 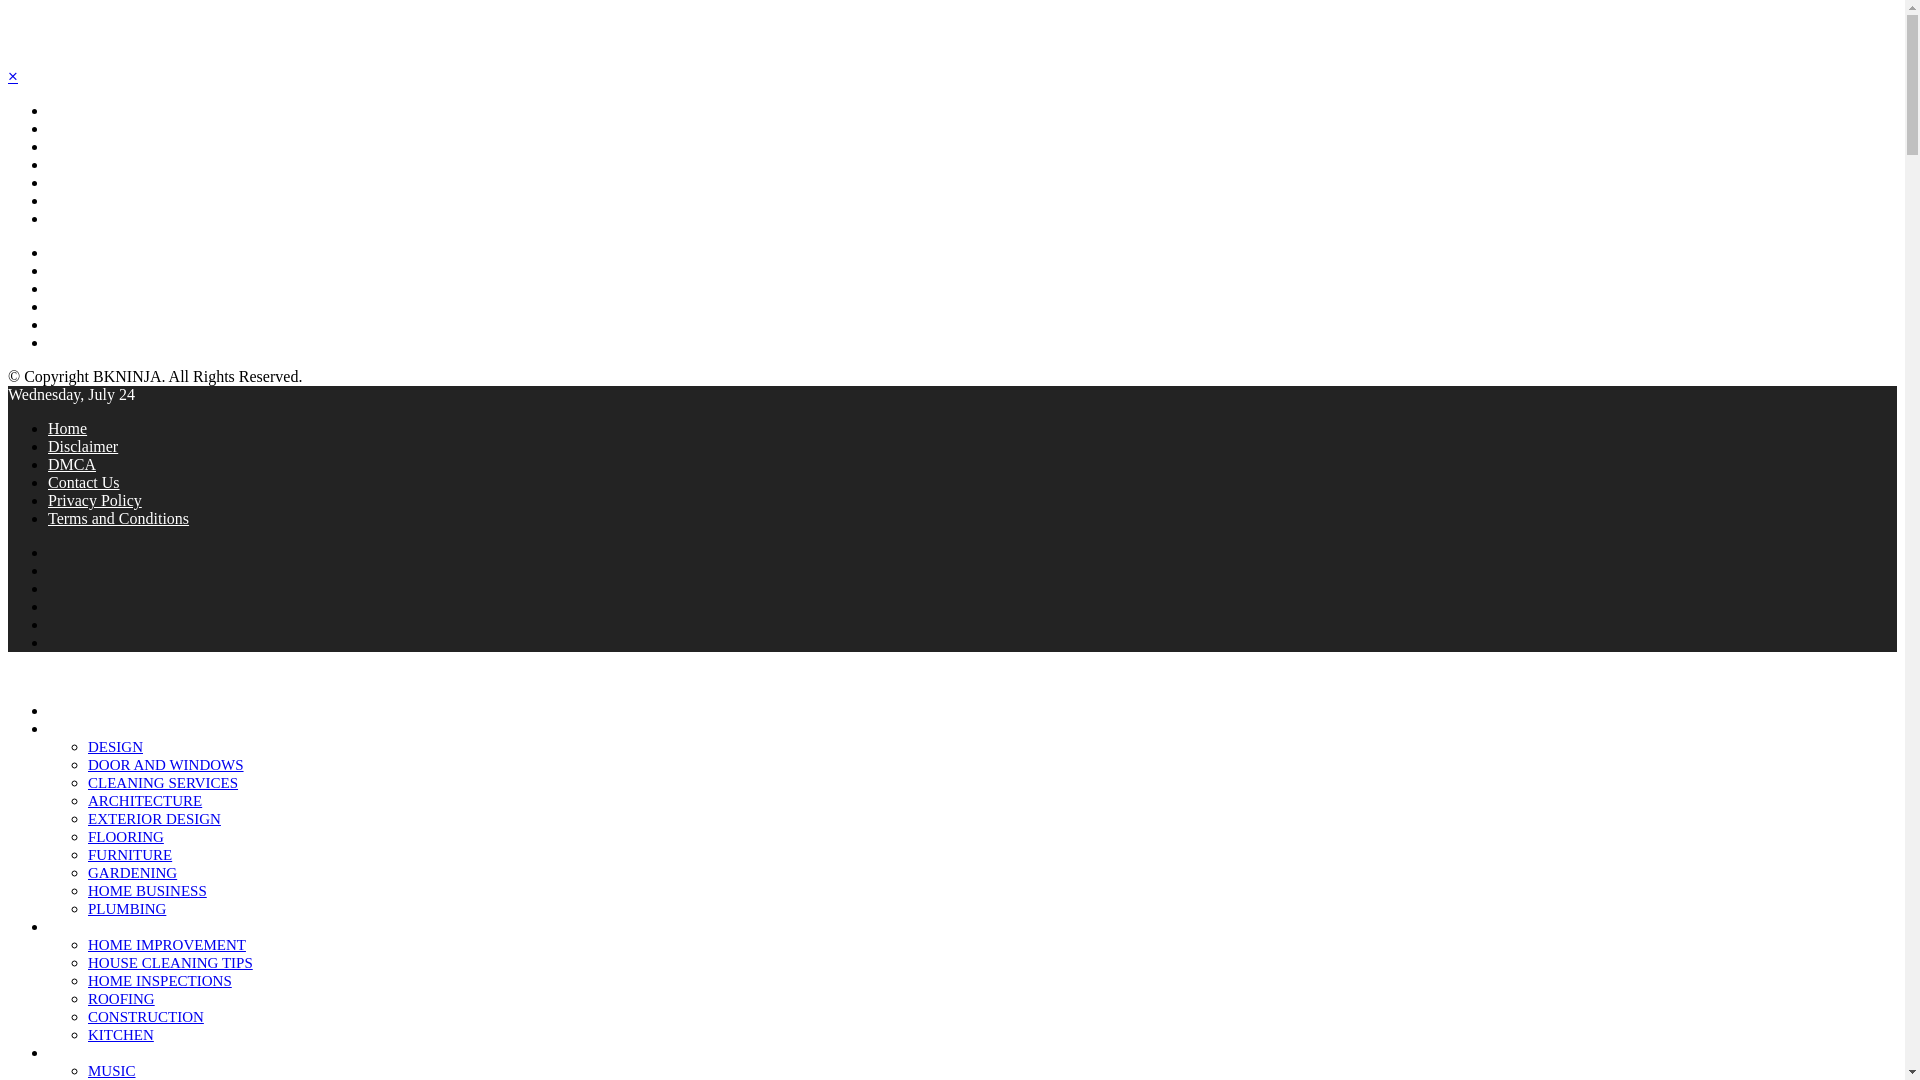 I want to click on DECOR, so click(x=74, y=728).